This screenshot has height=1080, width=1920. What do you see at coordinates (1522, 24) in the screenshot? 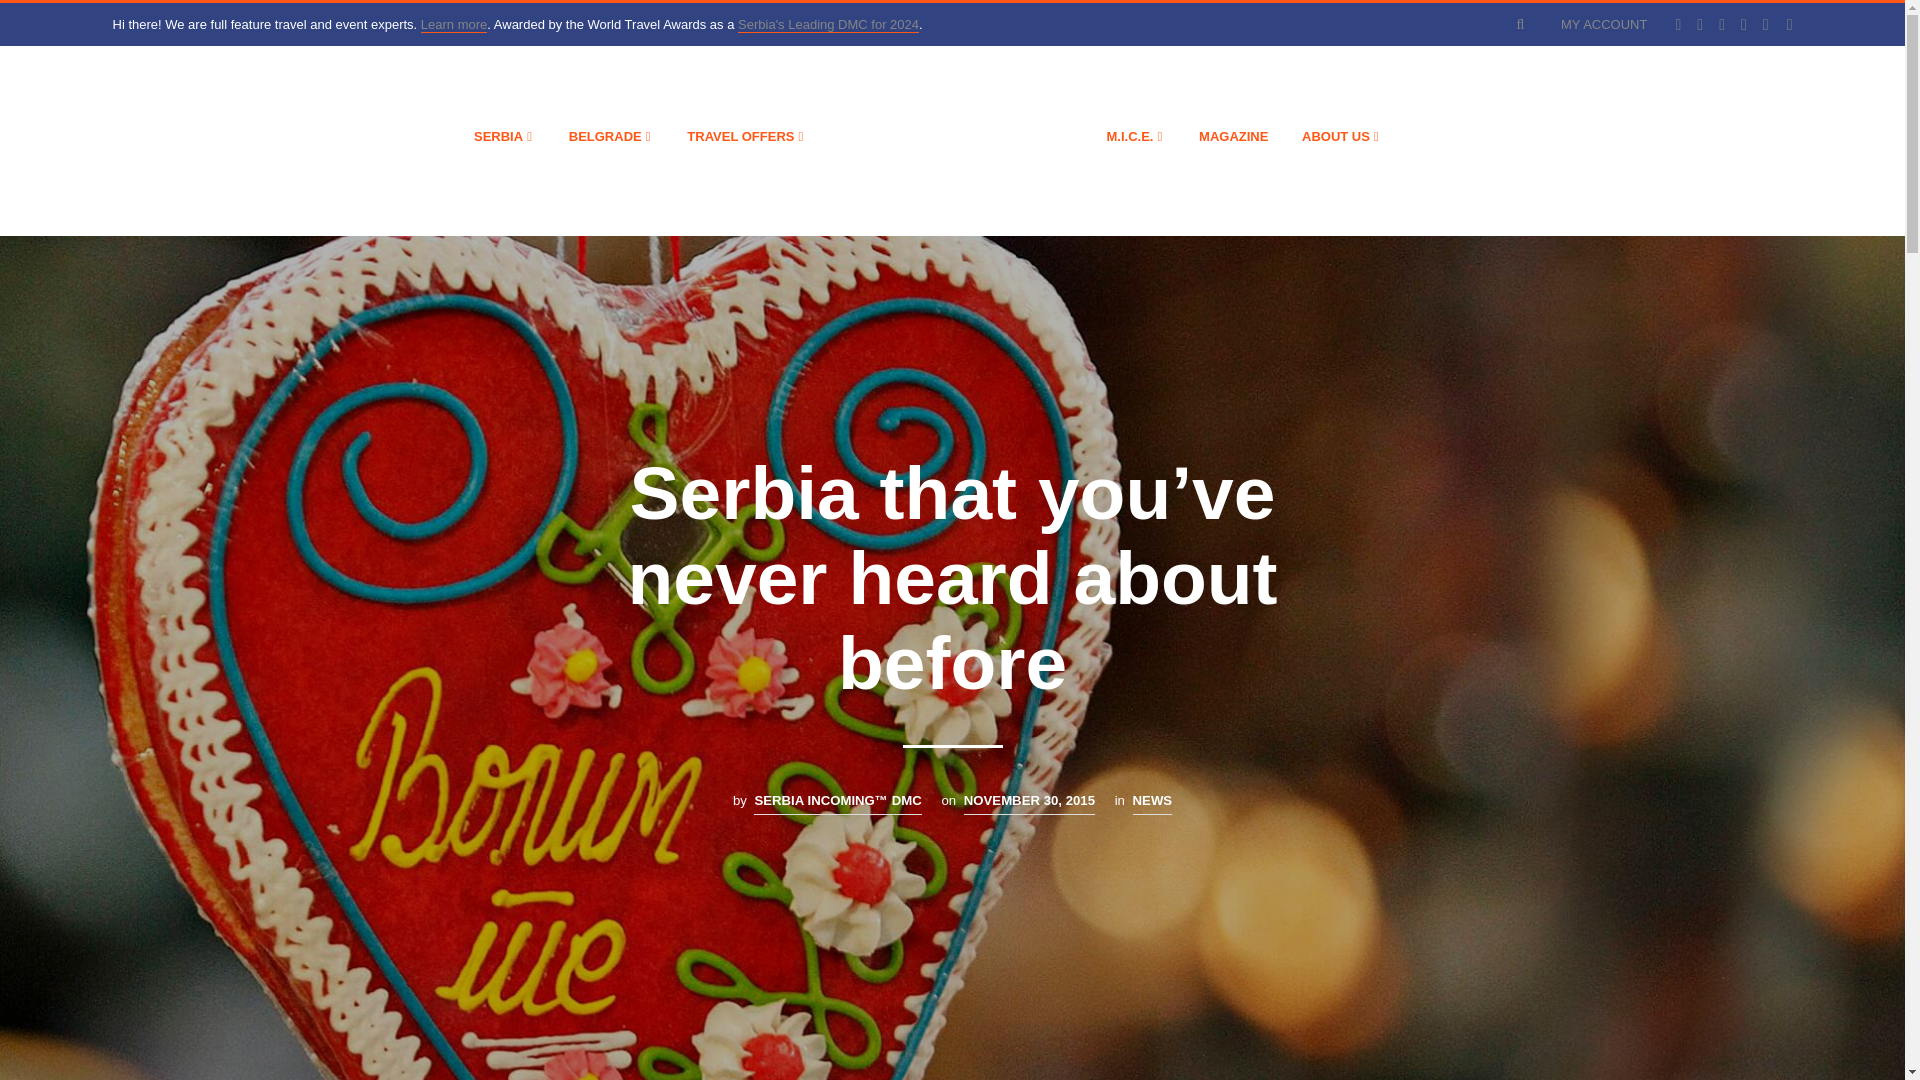
I see `Search Offers` at bounding box center [1522, 24].